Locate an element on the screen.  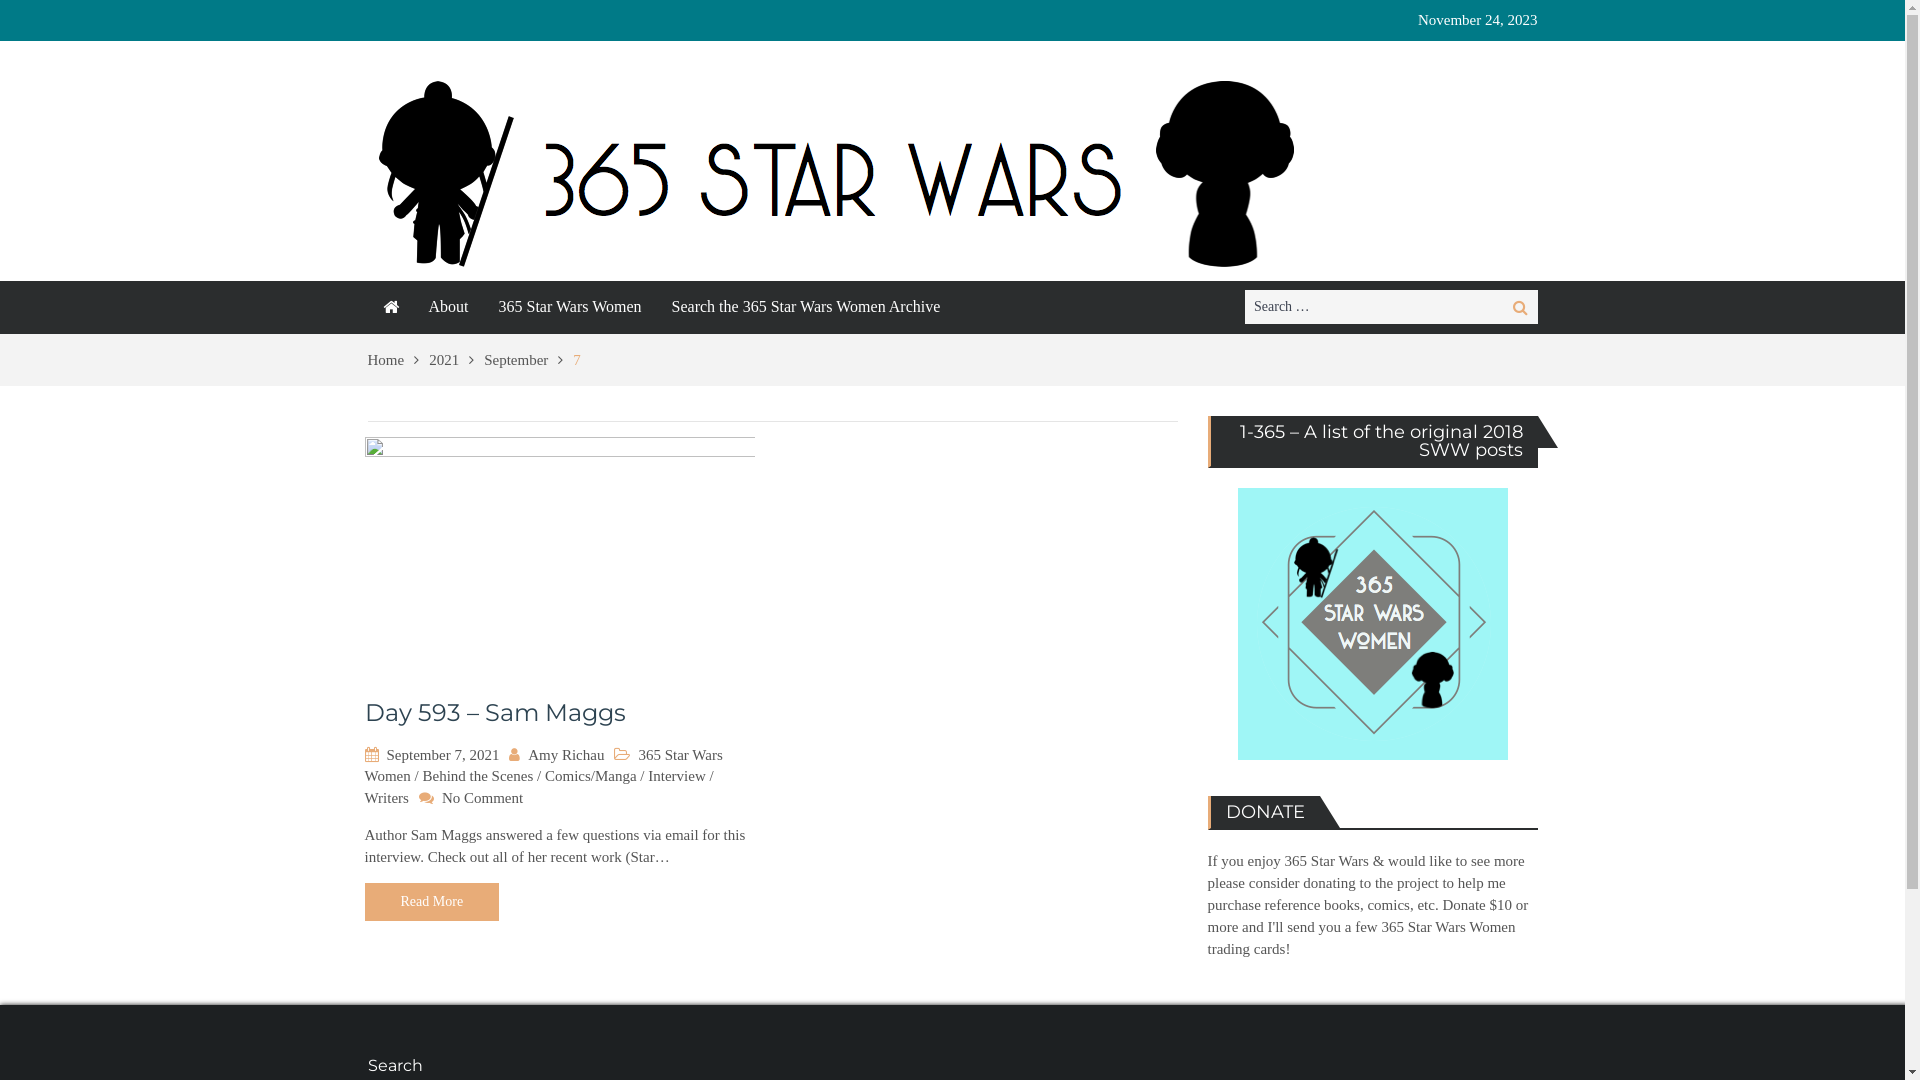
Search the 365 Star Wars Women Archive is located at coordinates (806, 307).